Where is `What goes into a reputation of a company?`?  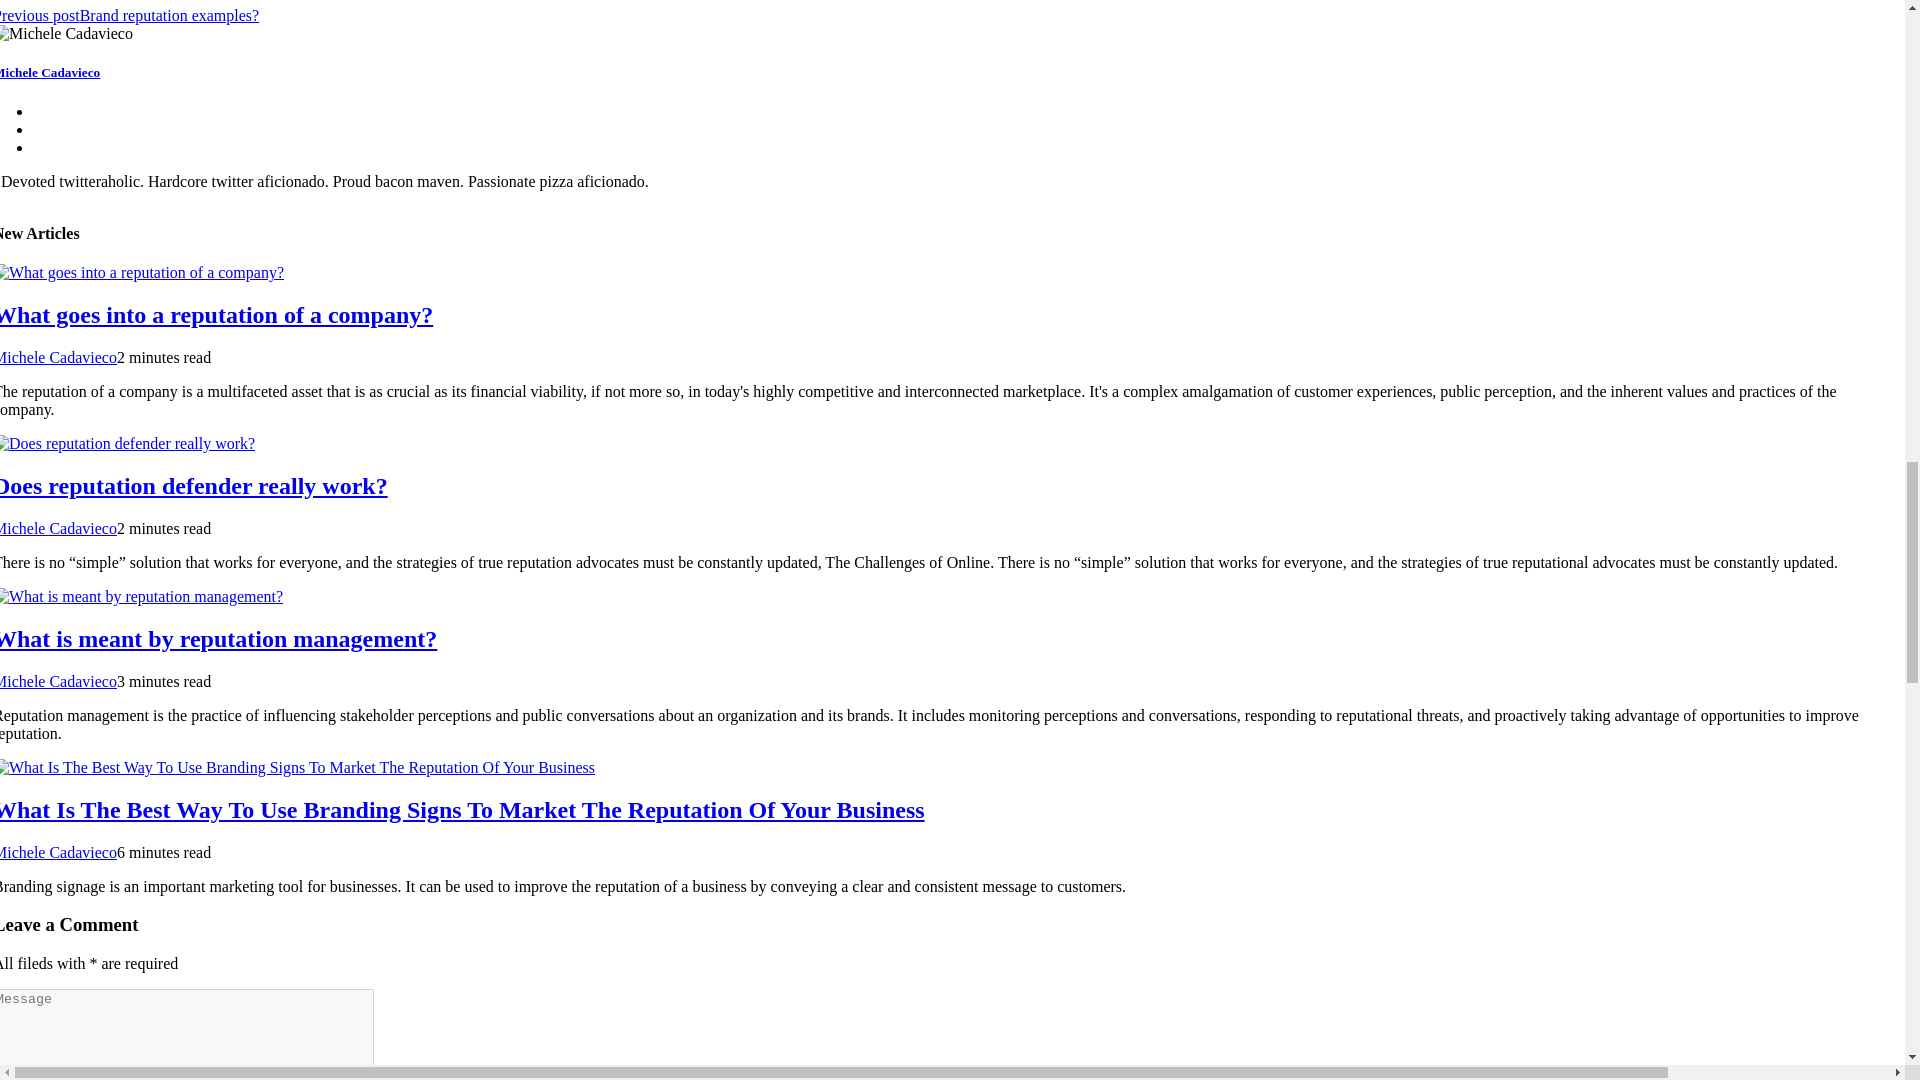
What goes into a reputation of a company? is located at coordinates (216, 315).